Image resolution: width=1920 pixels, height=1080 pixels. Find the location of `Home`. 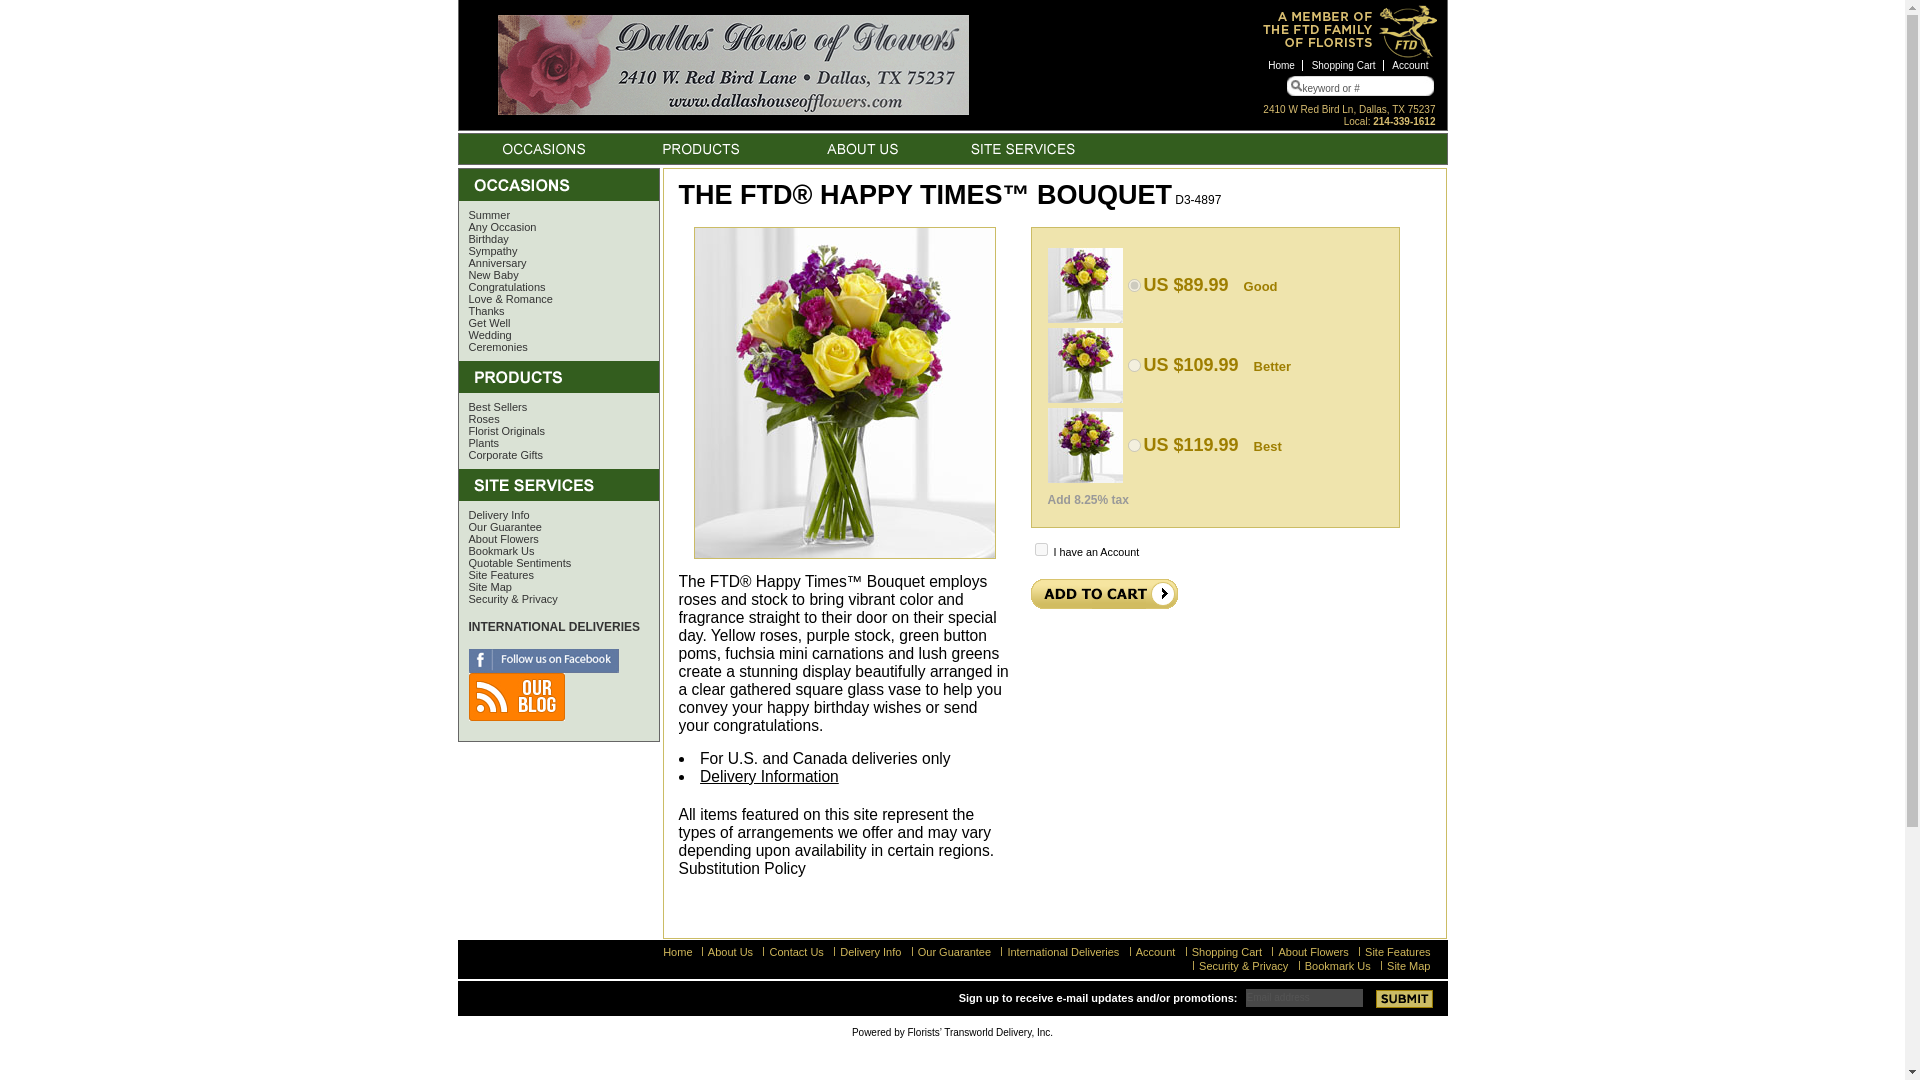

Home is located at coordinates (1282, 66).